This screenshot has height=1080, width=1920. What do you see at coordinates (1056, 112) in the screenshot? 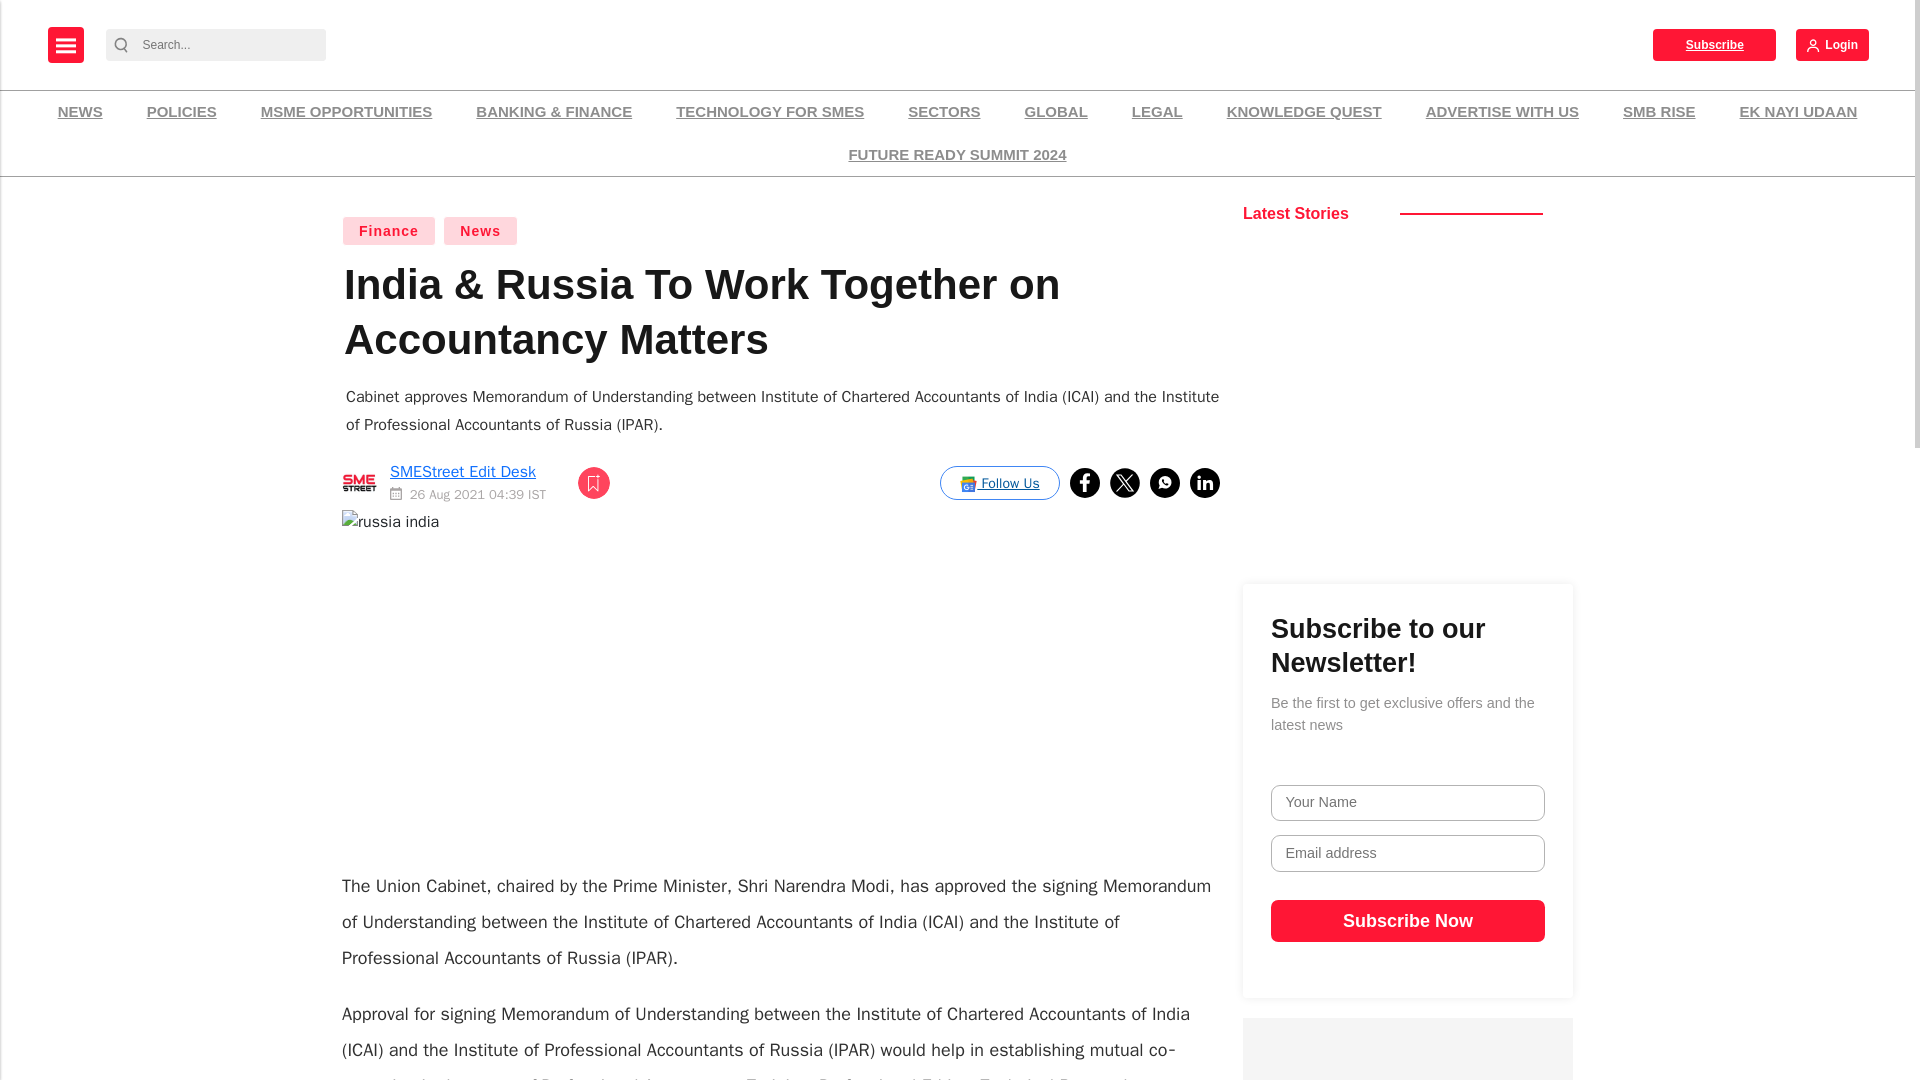
I see `GLOBAL` at bounding box center [1056, 112].